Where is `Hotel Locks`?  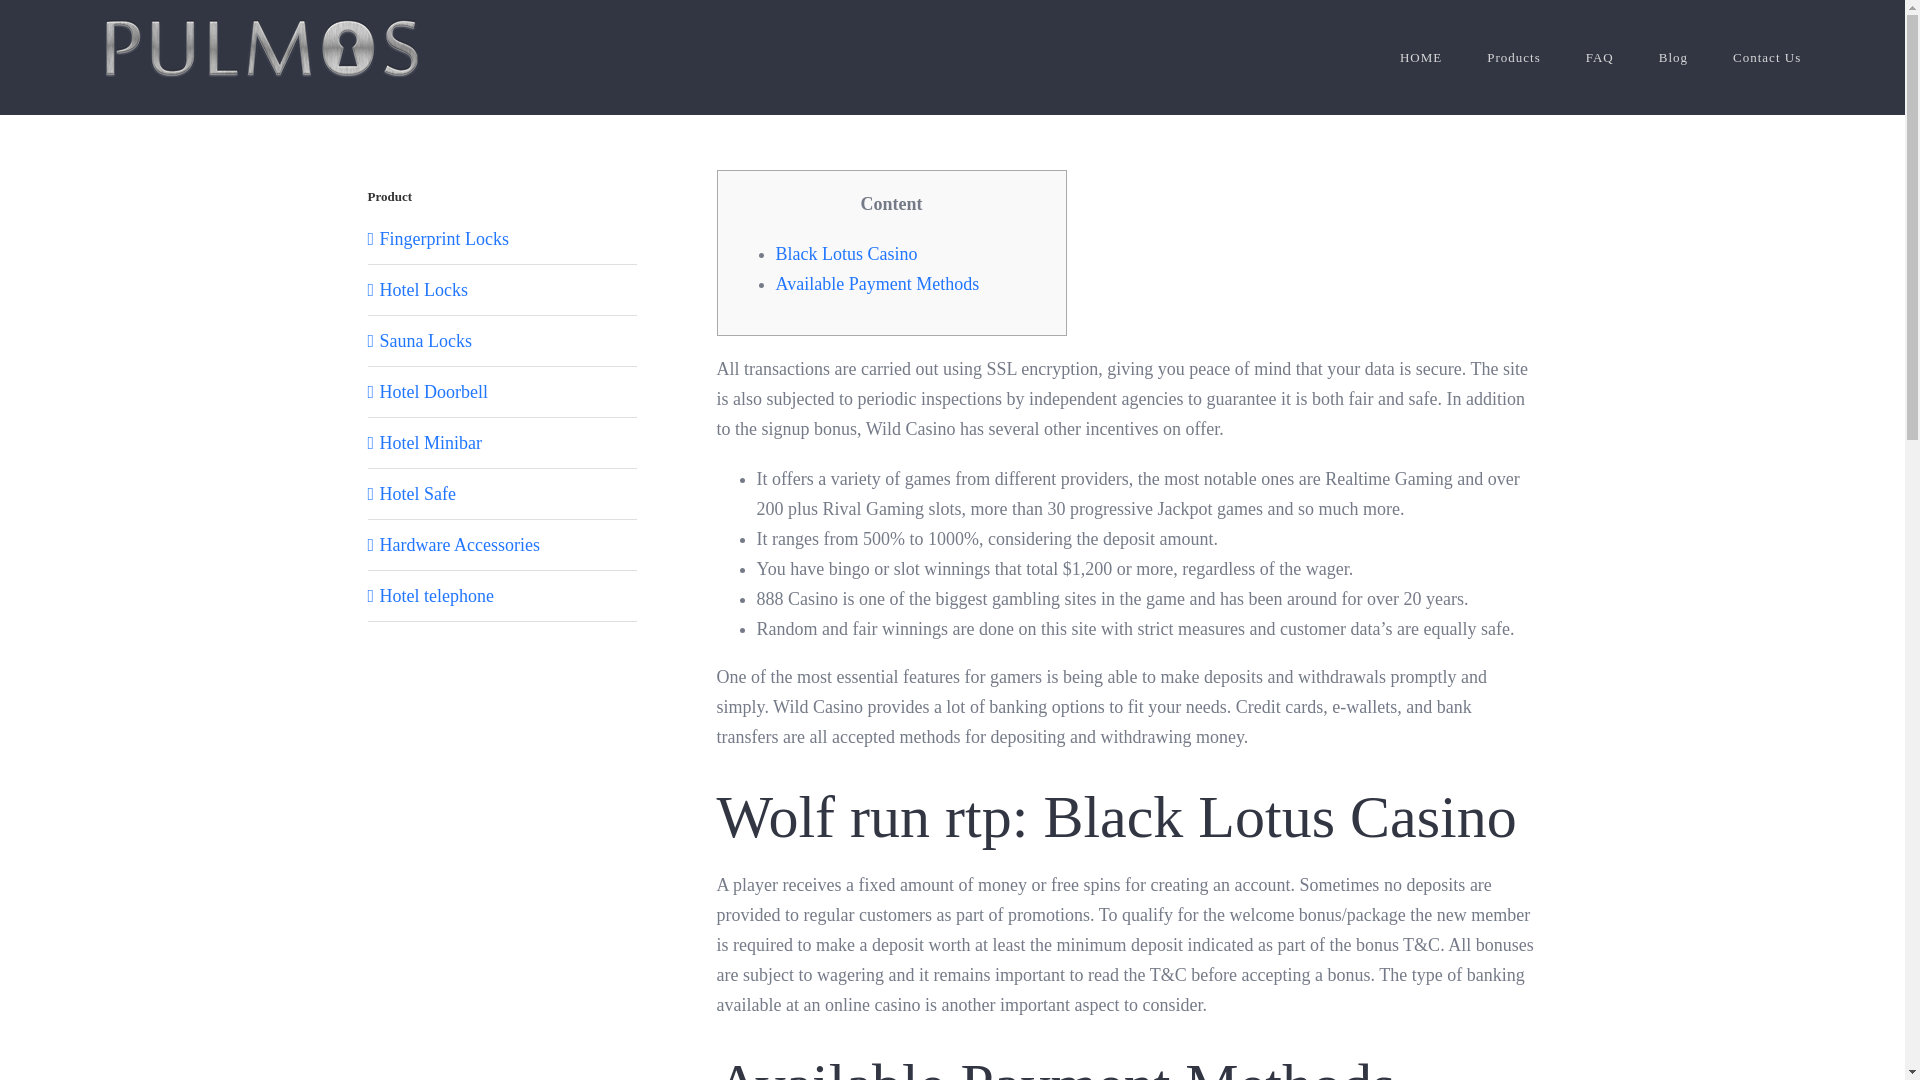
Hotel Locks is located at coordinates (424, 290).